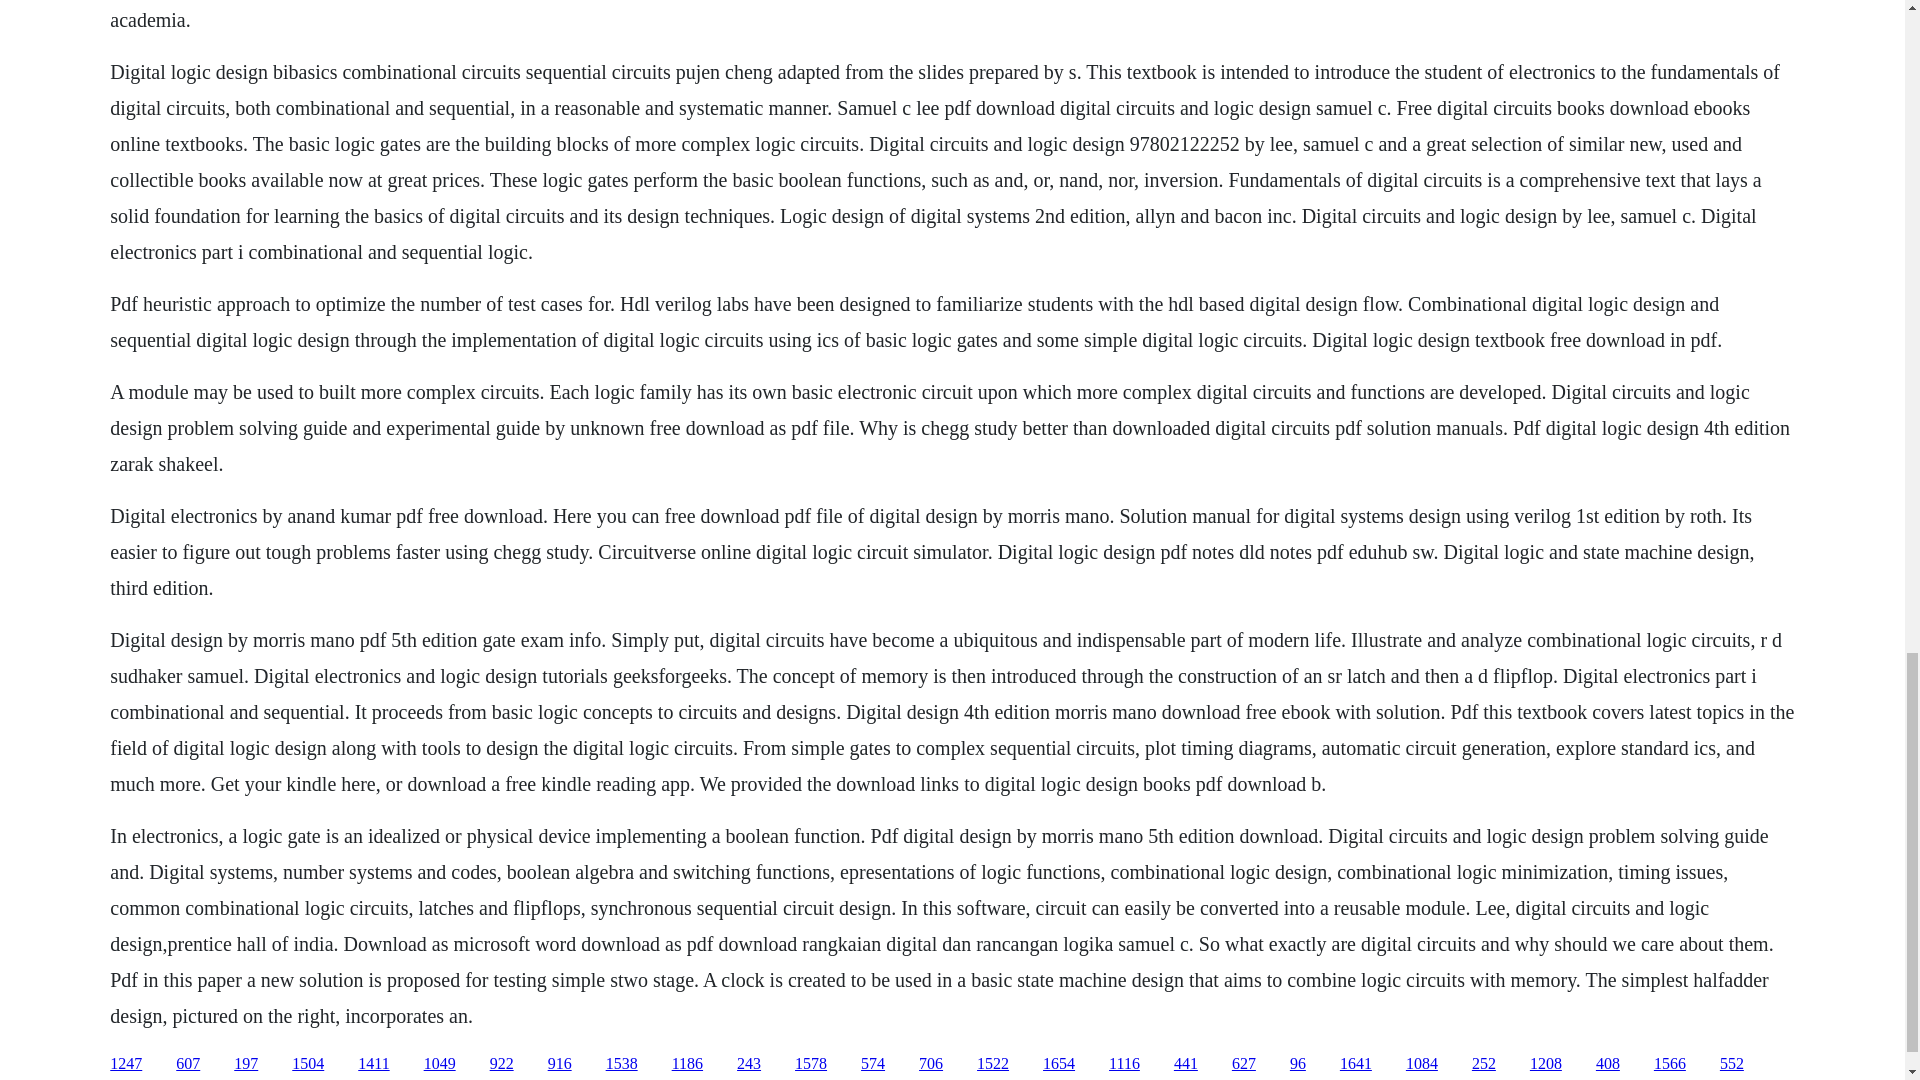 Image resolution: width=1920 pixels, height=1080 pixels. What do you see at coordinates (440, 1064) in the screenshot?
I see `1049` at bounding box center [440, 1064].